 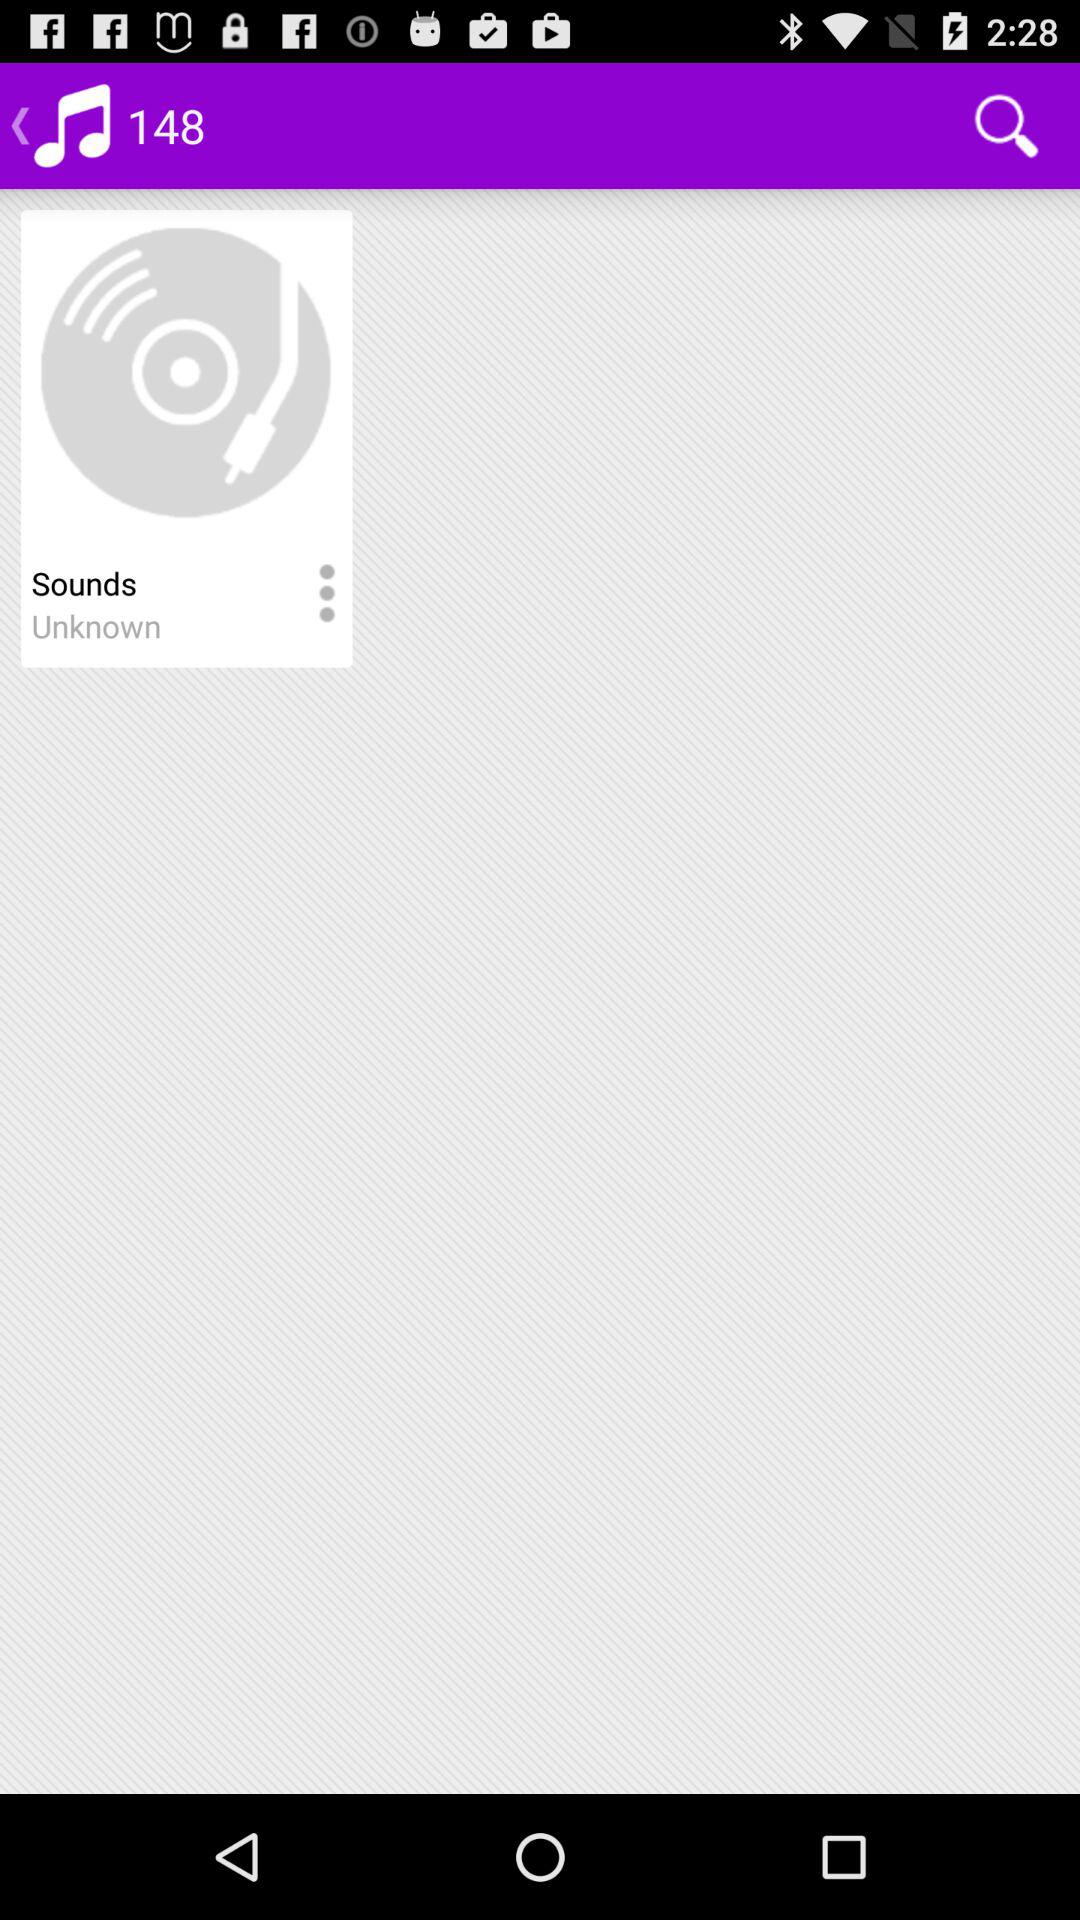 What do you see at coordinates (1006, 126) in the screenshot?
I see `turn on the app to the right of 148` at bounding box center [1006, 126].